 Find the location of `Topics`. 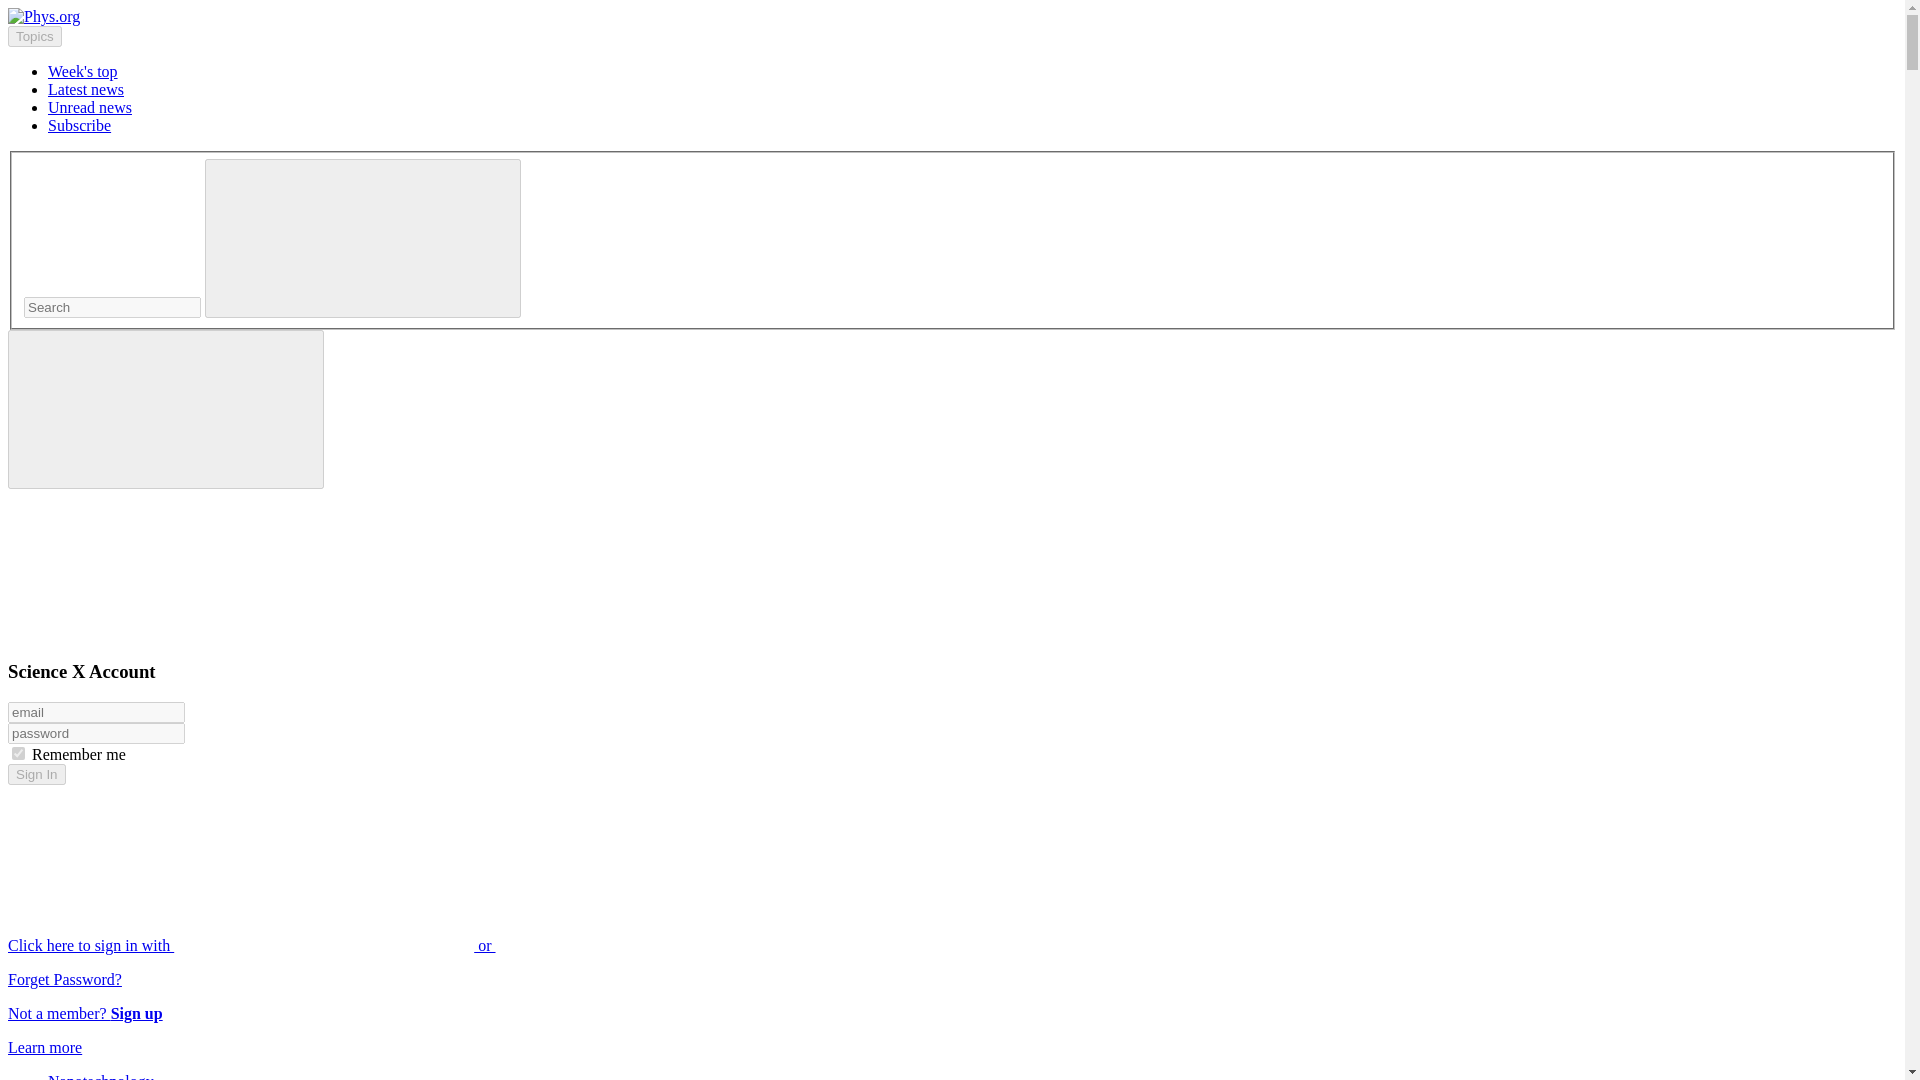

Topics is located at coordinates (34, 36).